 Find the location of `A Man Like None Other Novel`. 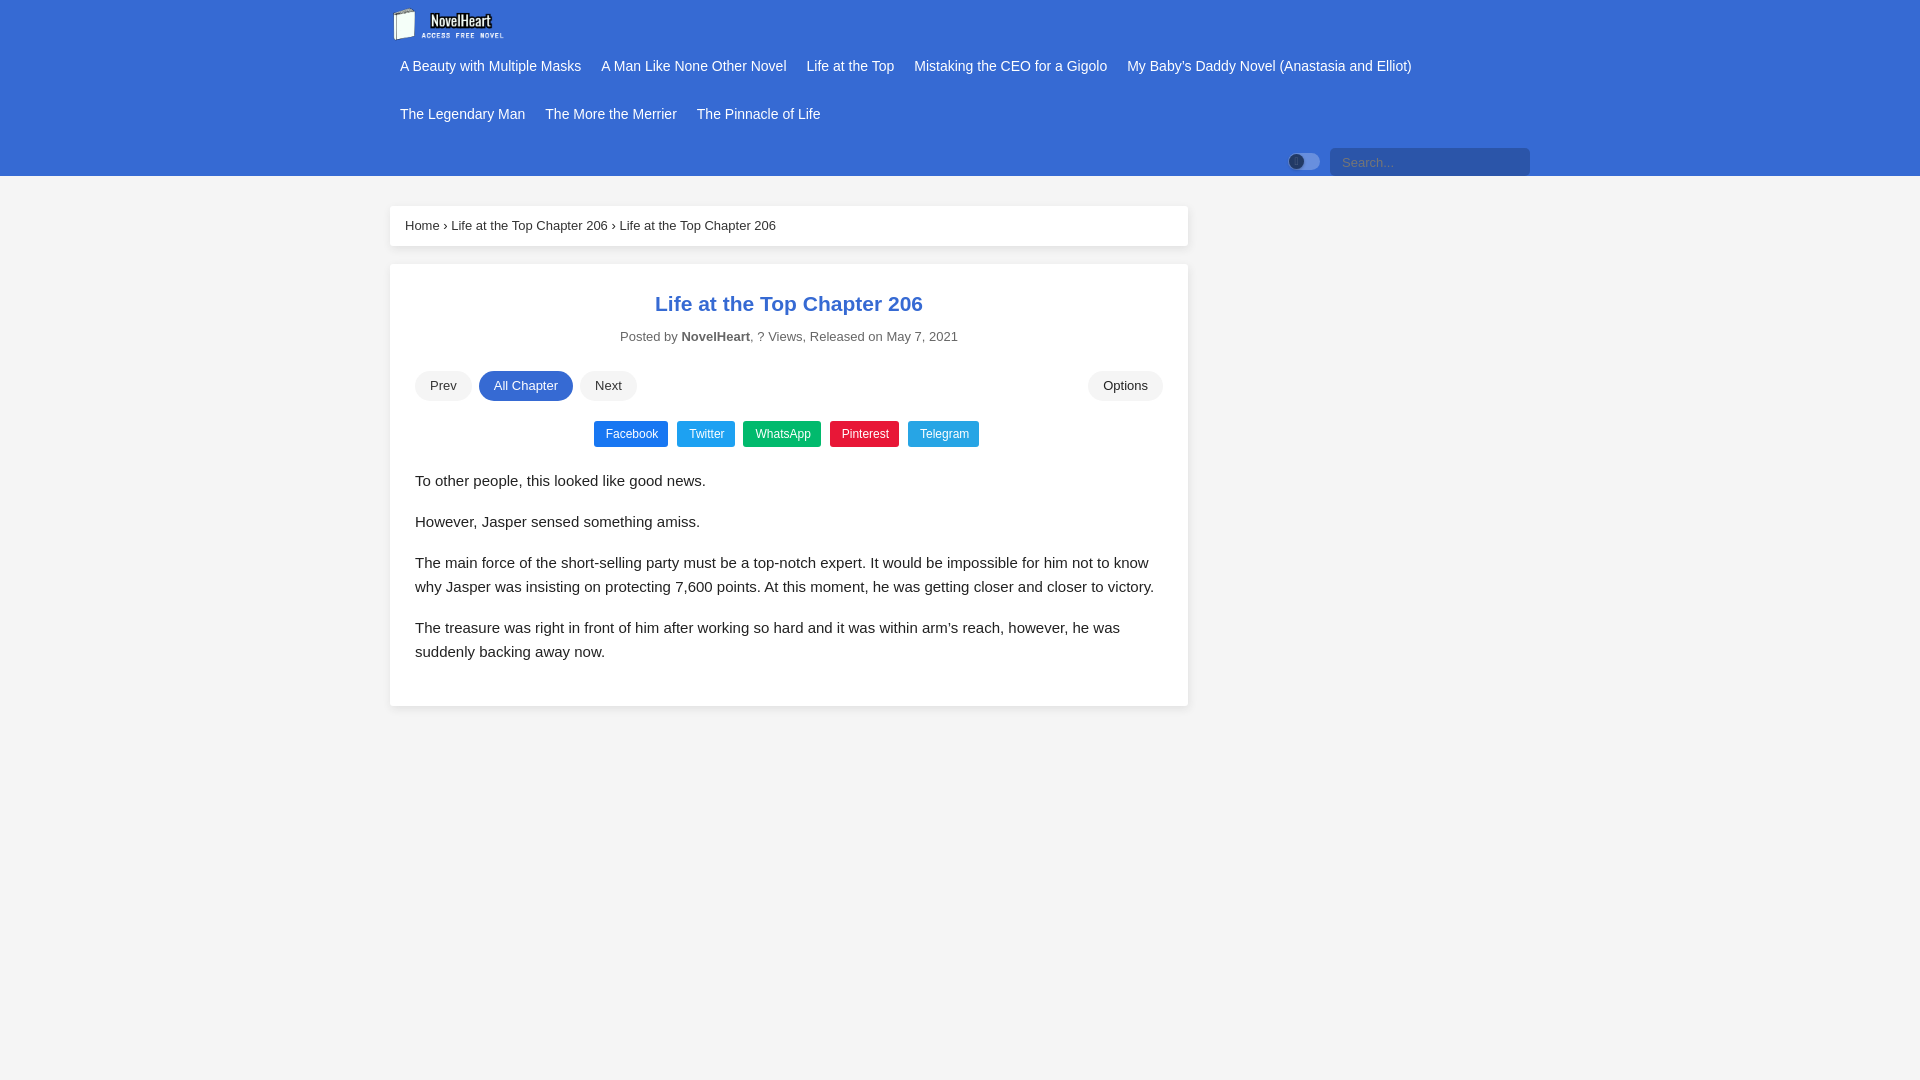

A Man Like None Other Novel is located at coordinates (693, 66).